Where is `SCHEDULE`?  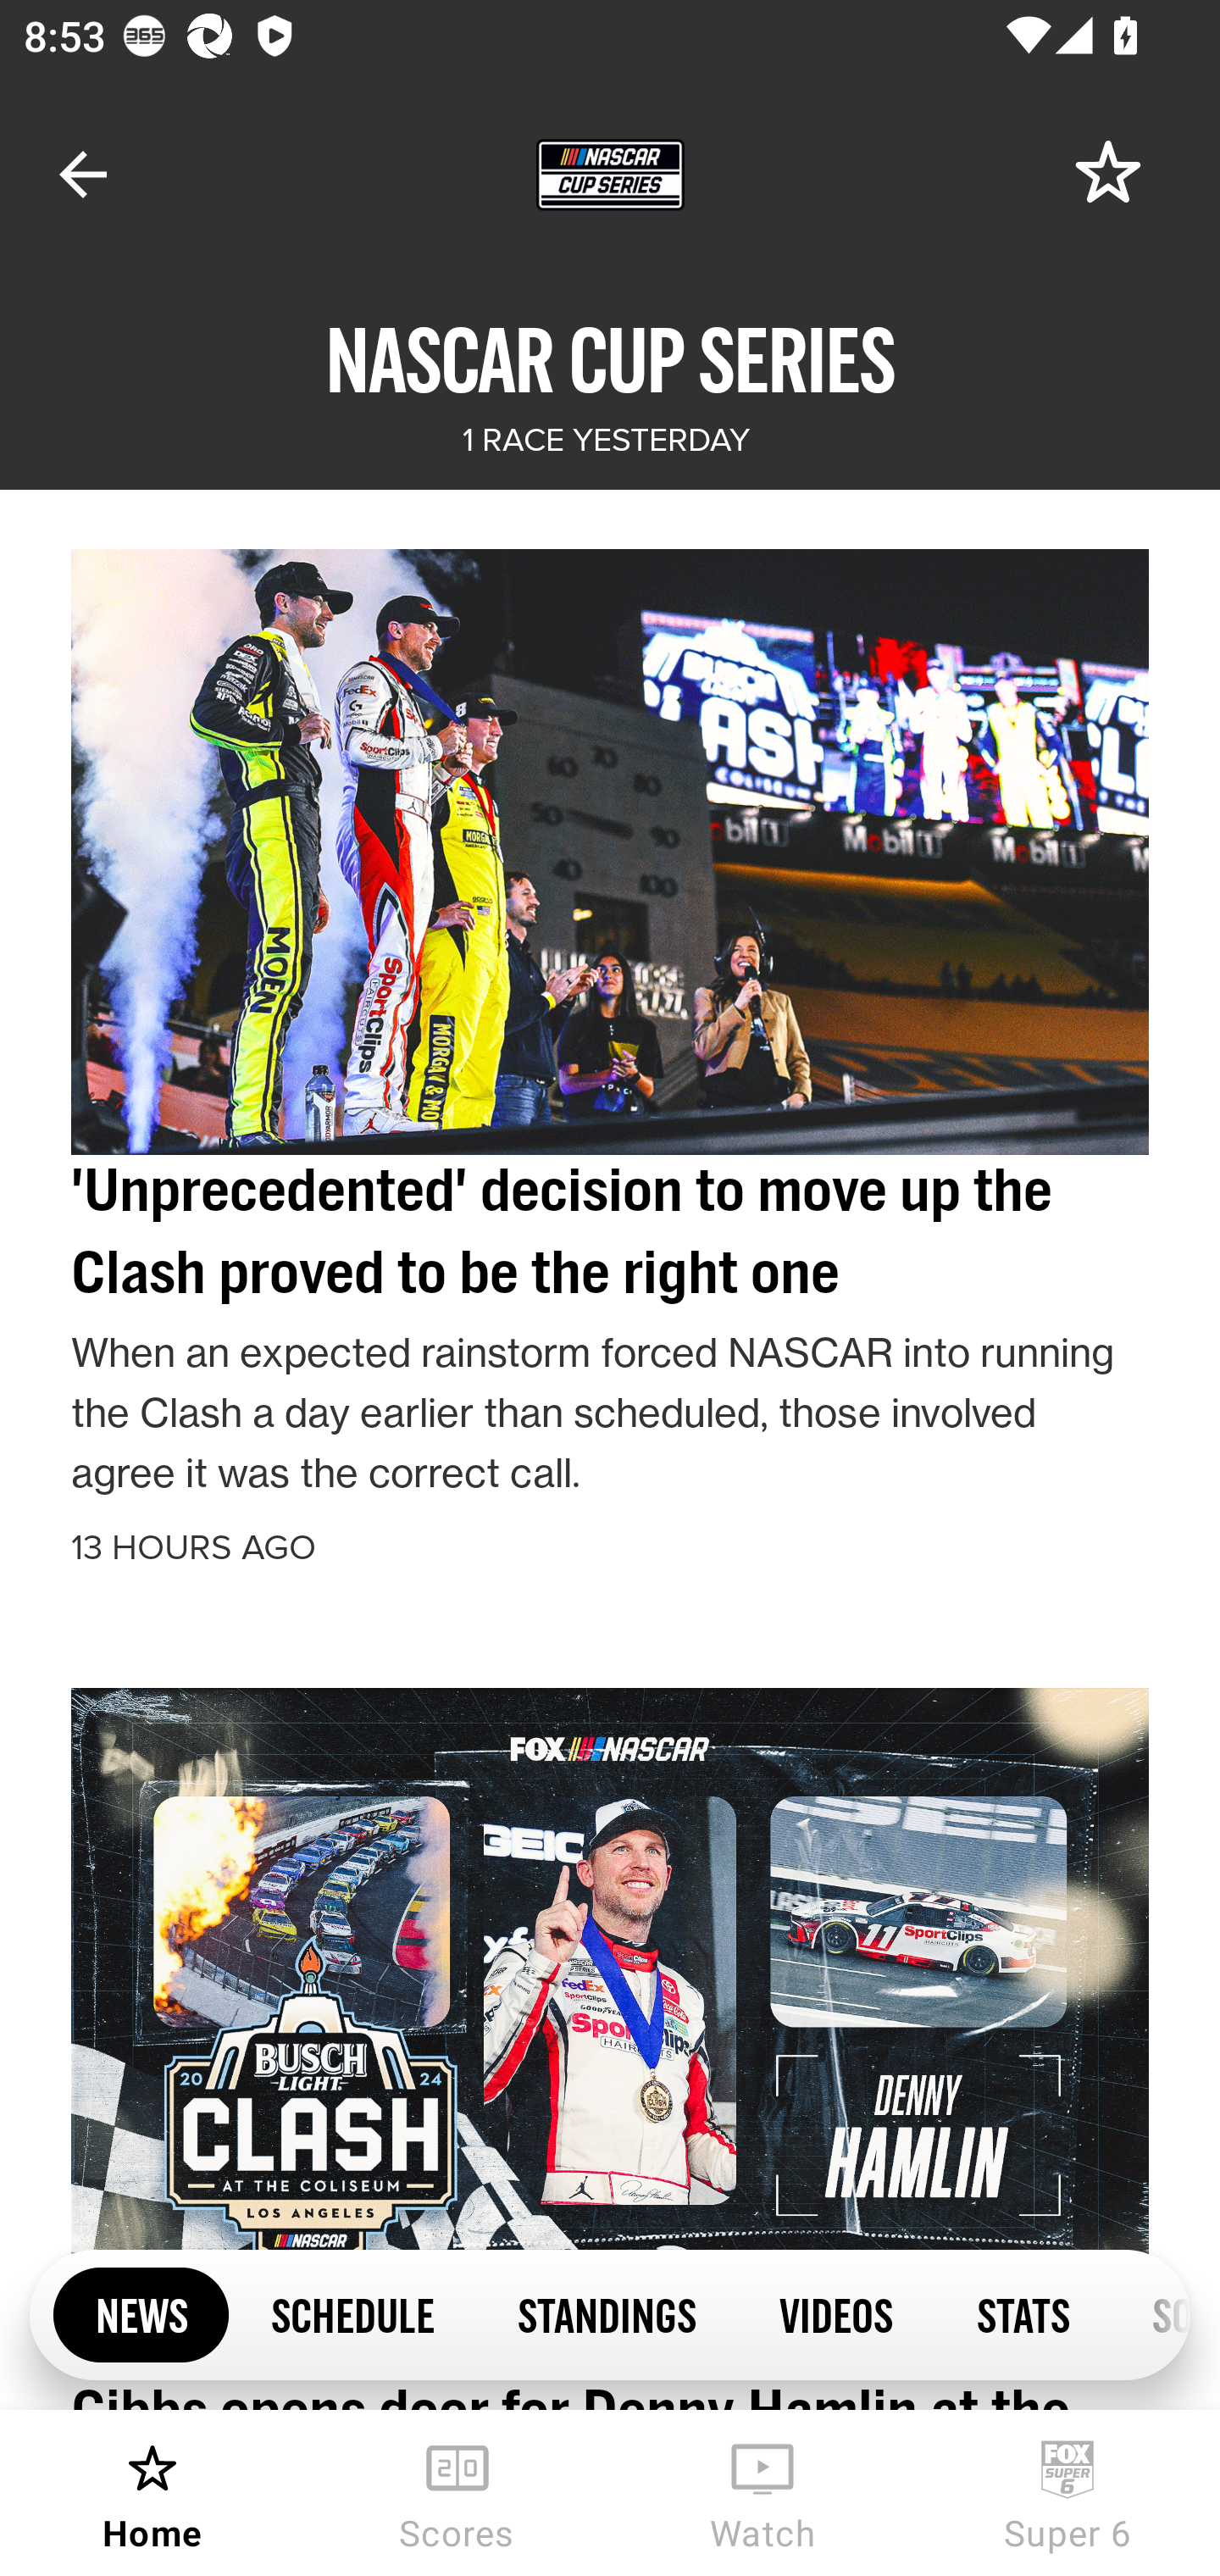
SCHEDULE is located at coordinates (352, 2313).